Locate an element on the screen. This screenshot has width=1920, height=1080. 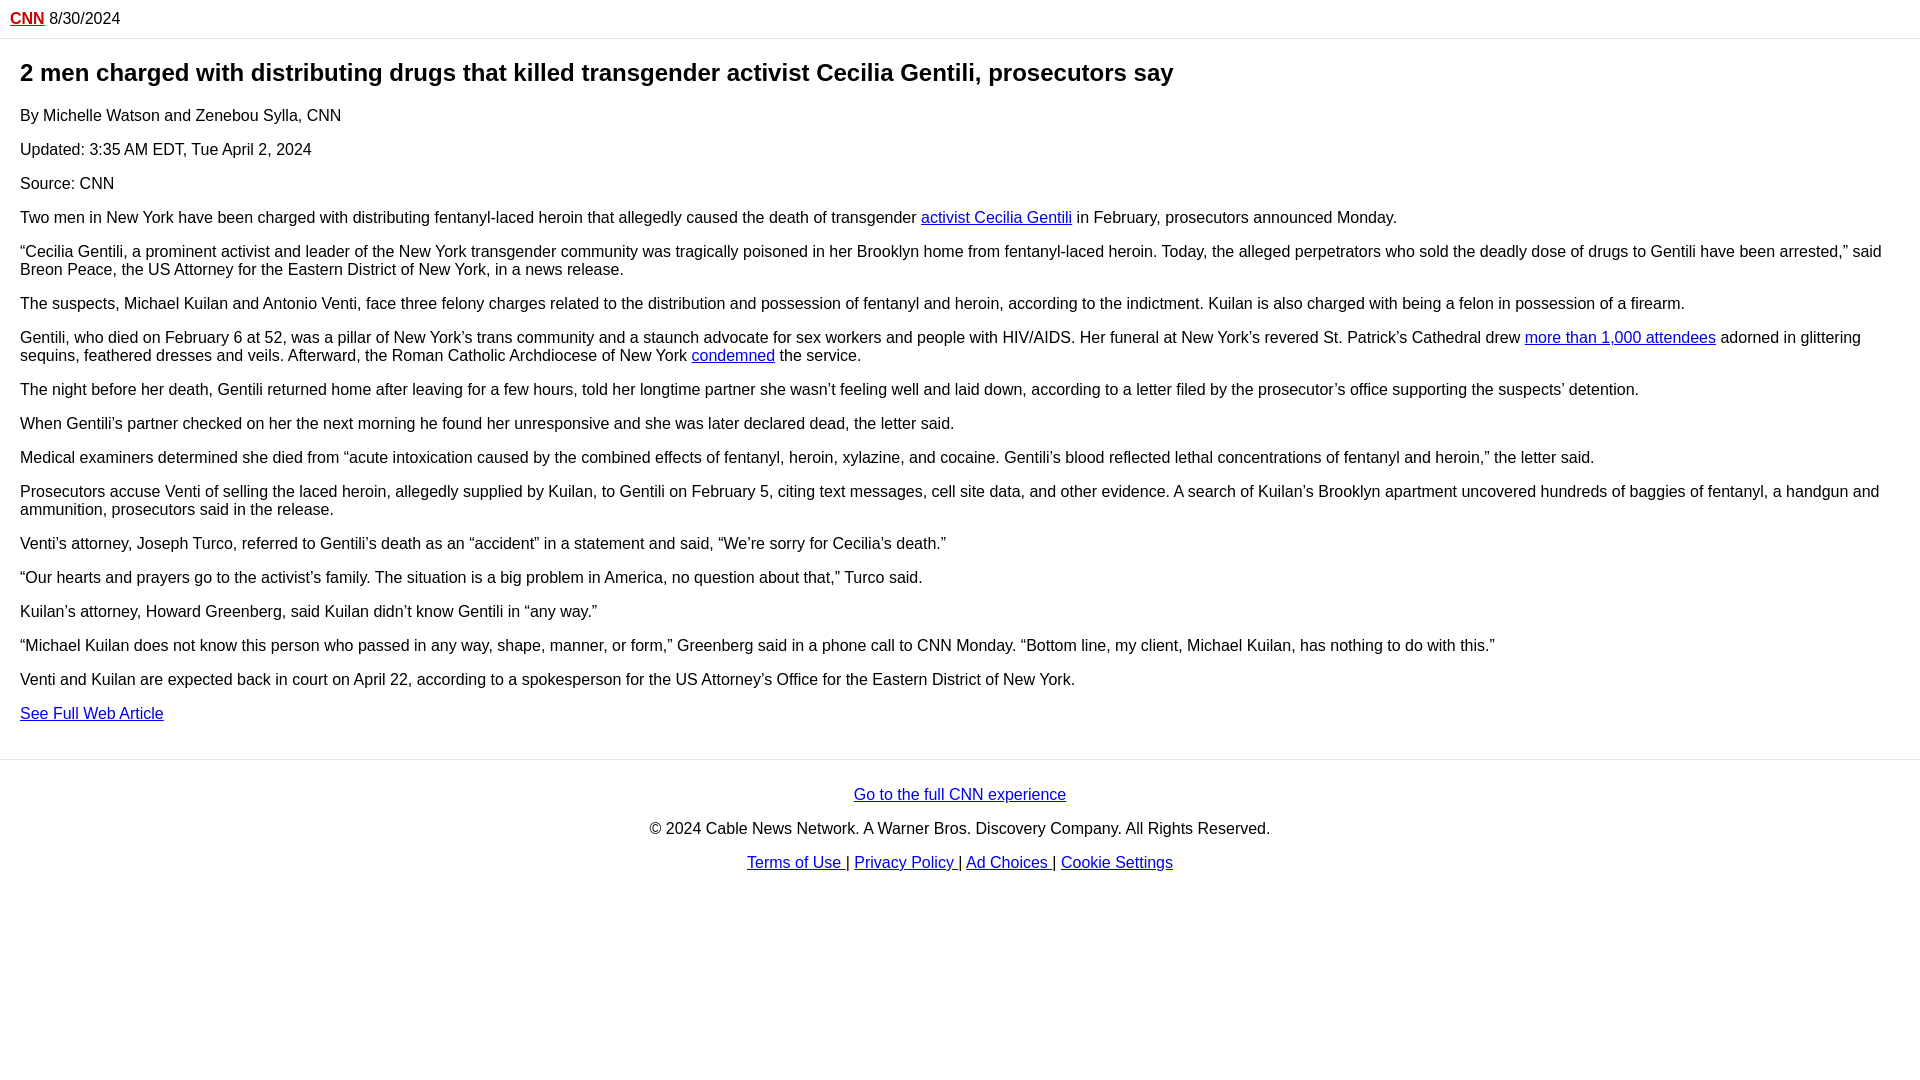
Privacy Policy is located at coordinates (906, 862).